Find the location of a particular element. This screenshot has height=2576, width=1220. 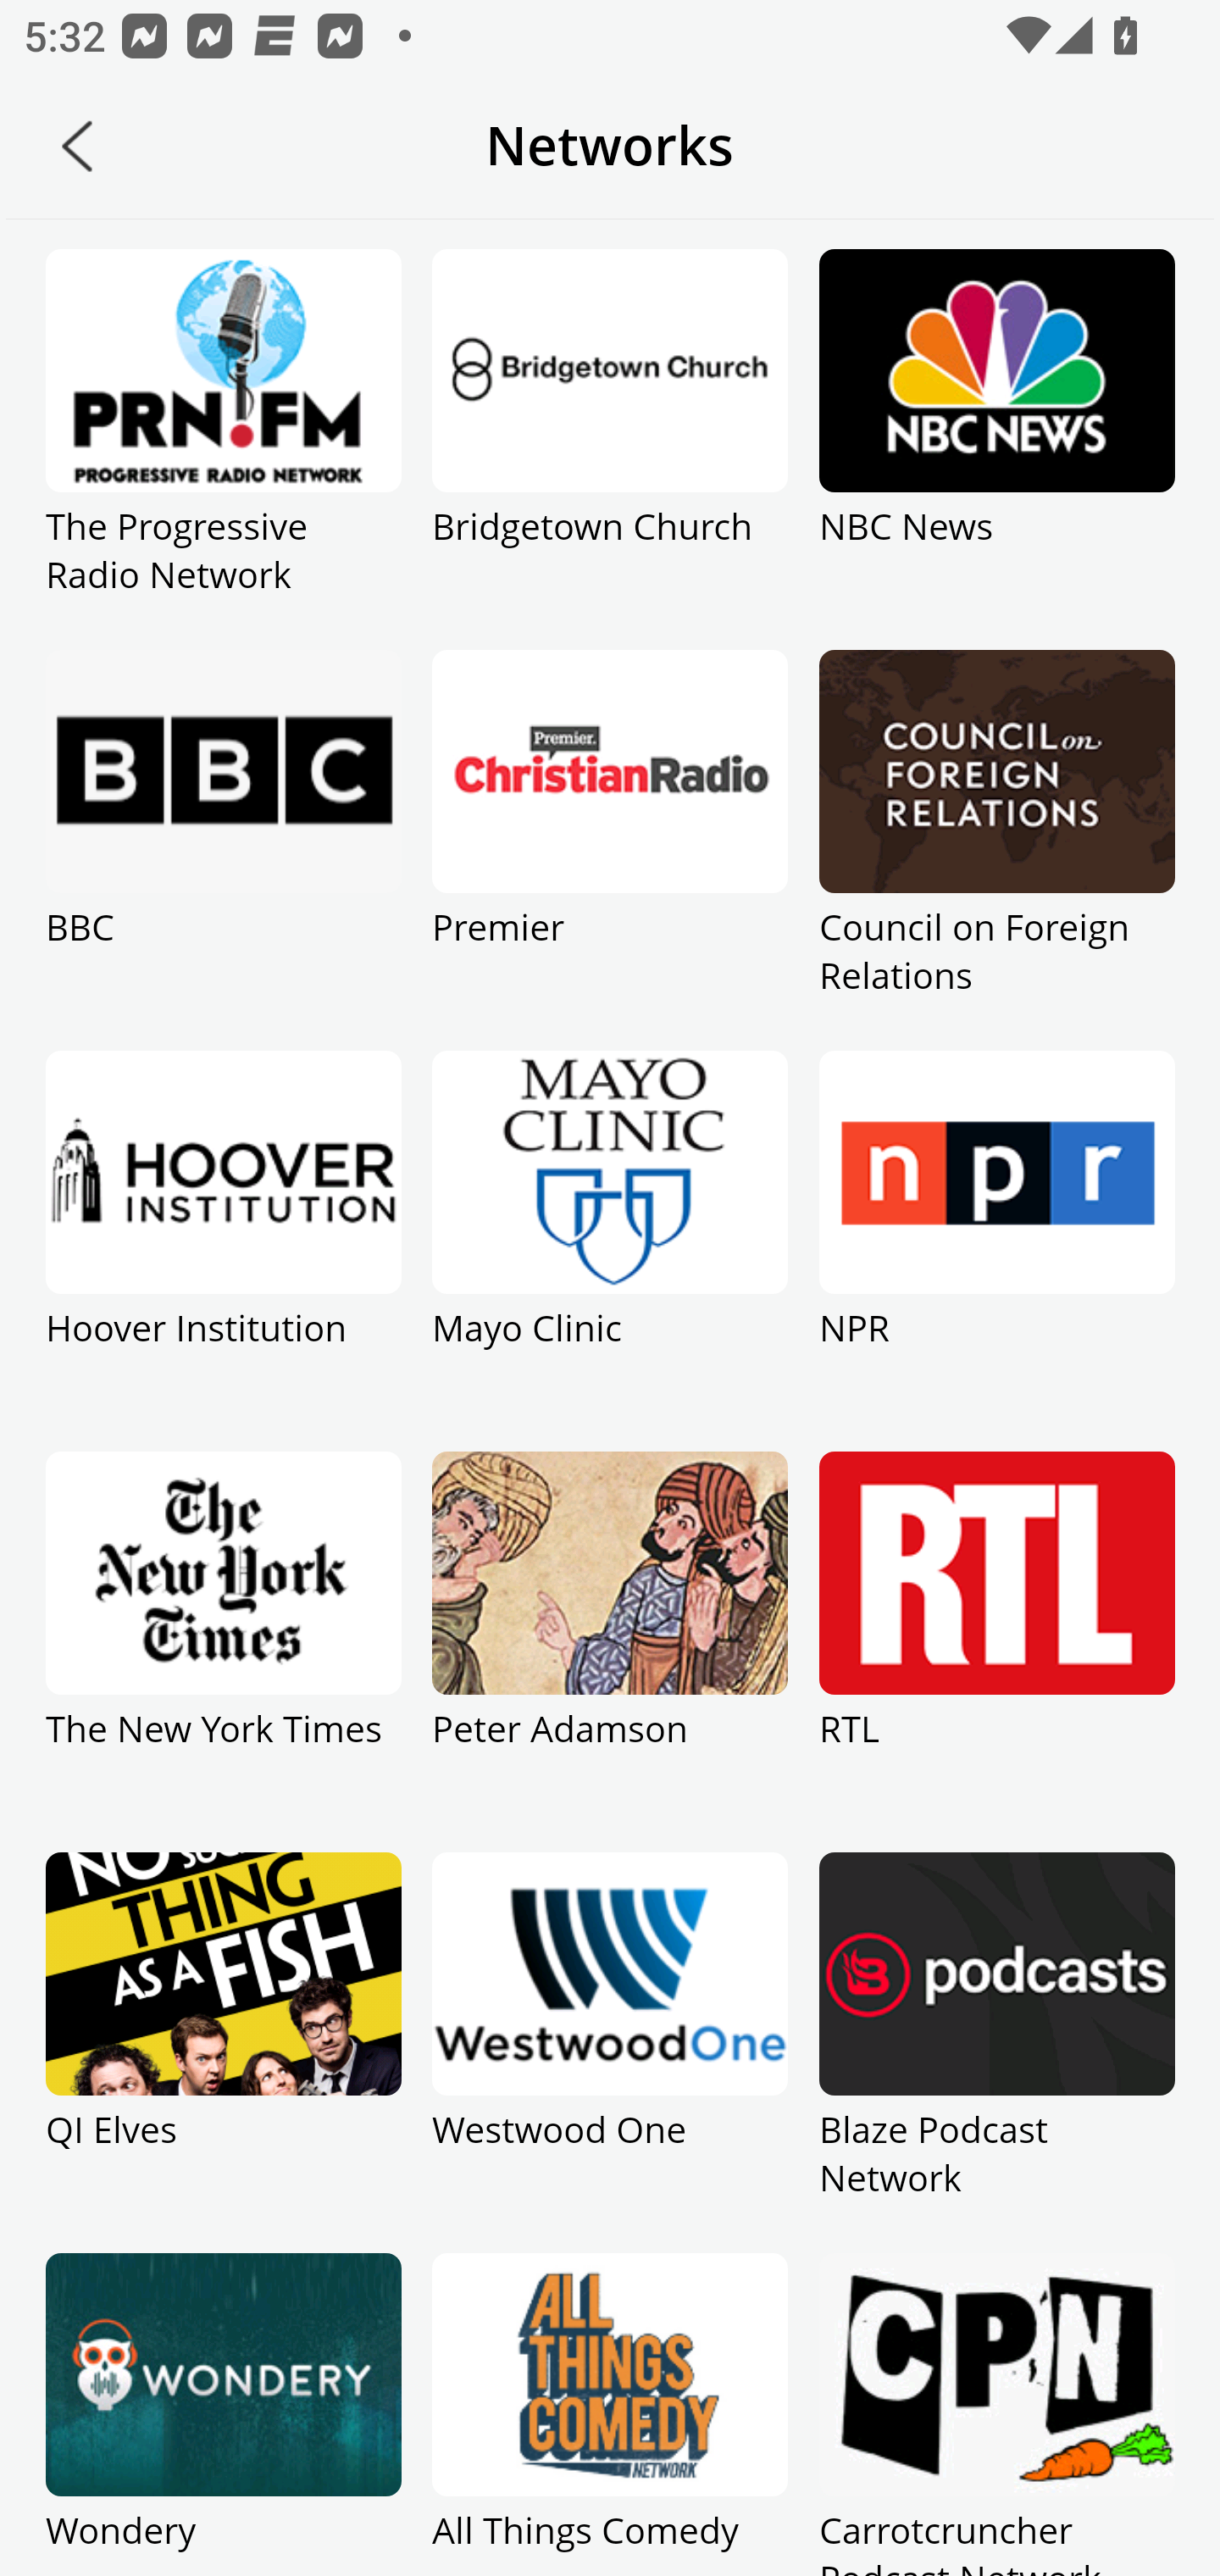

QI Elves is located at coordinates (223, 2052).